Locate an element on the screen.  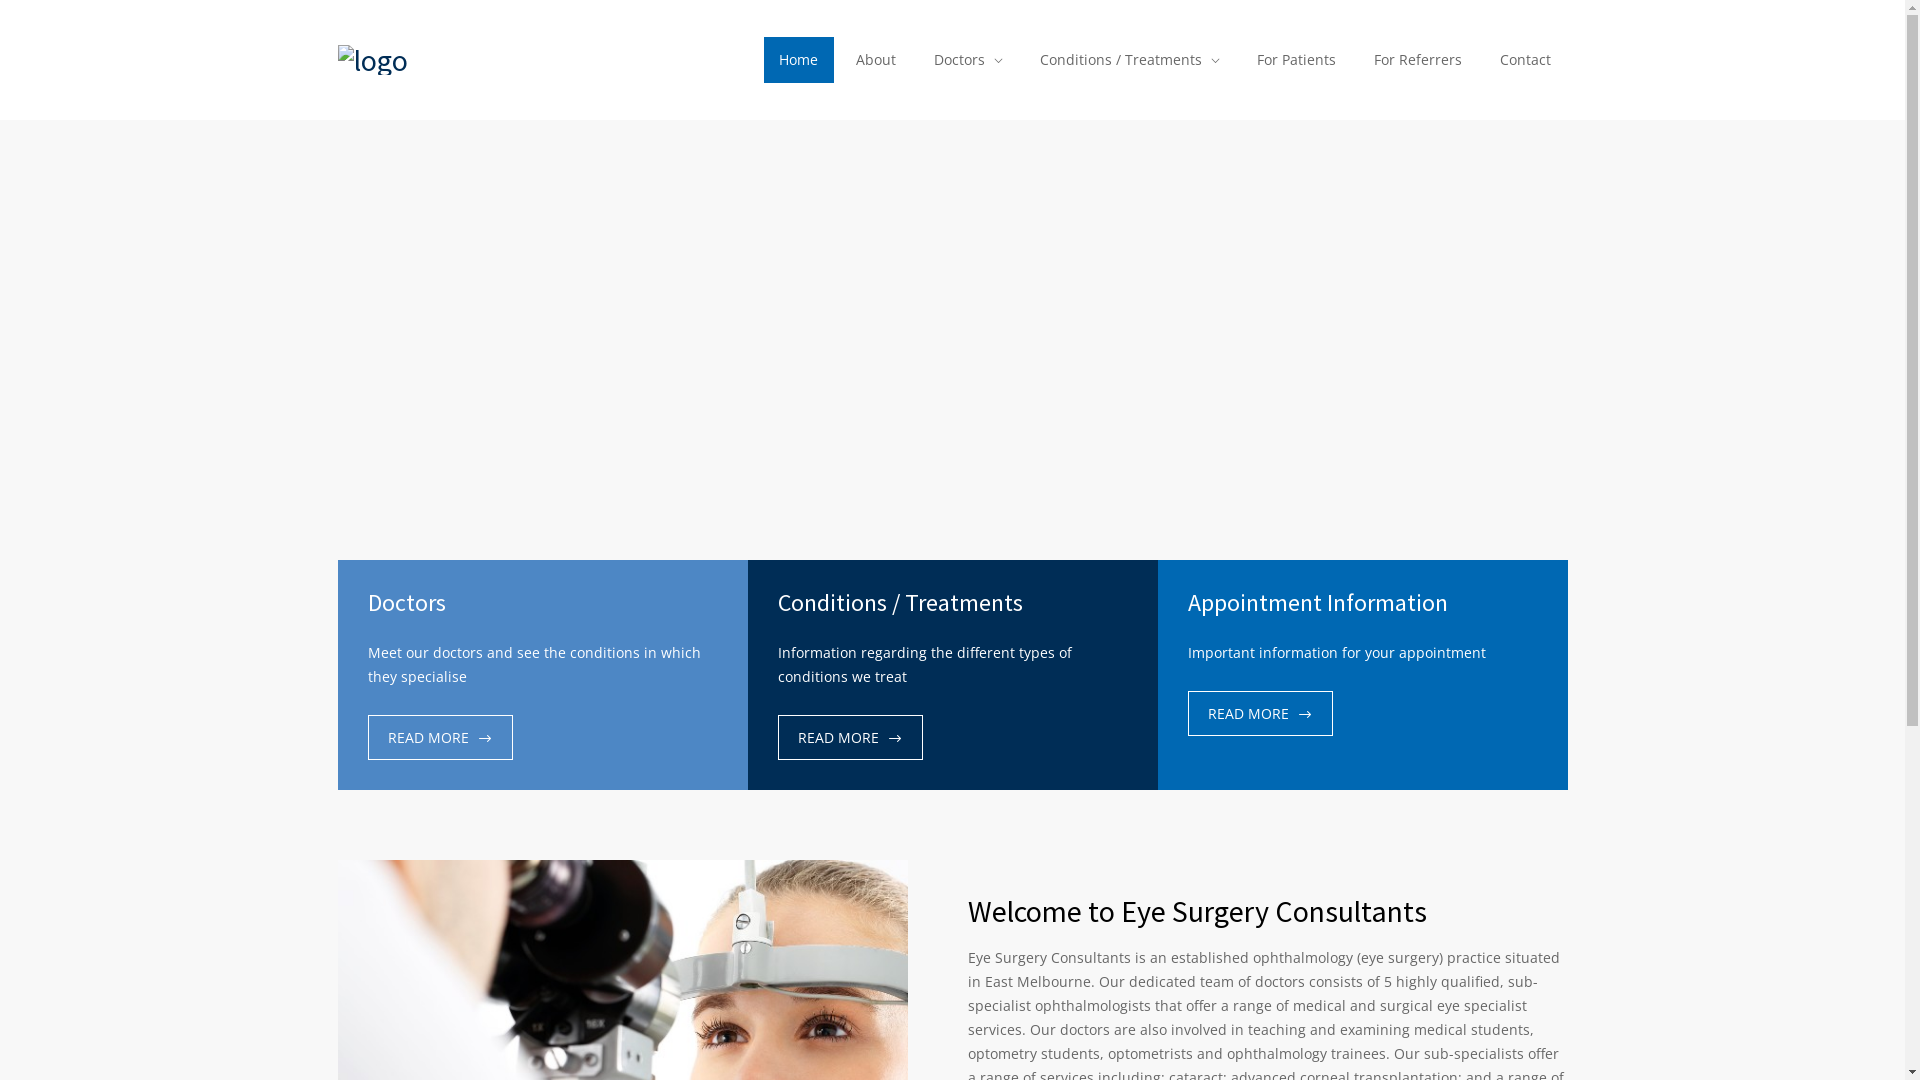
For Patients is located at coordinates (1296, 60).